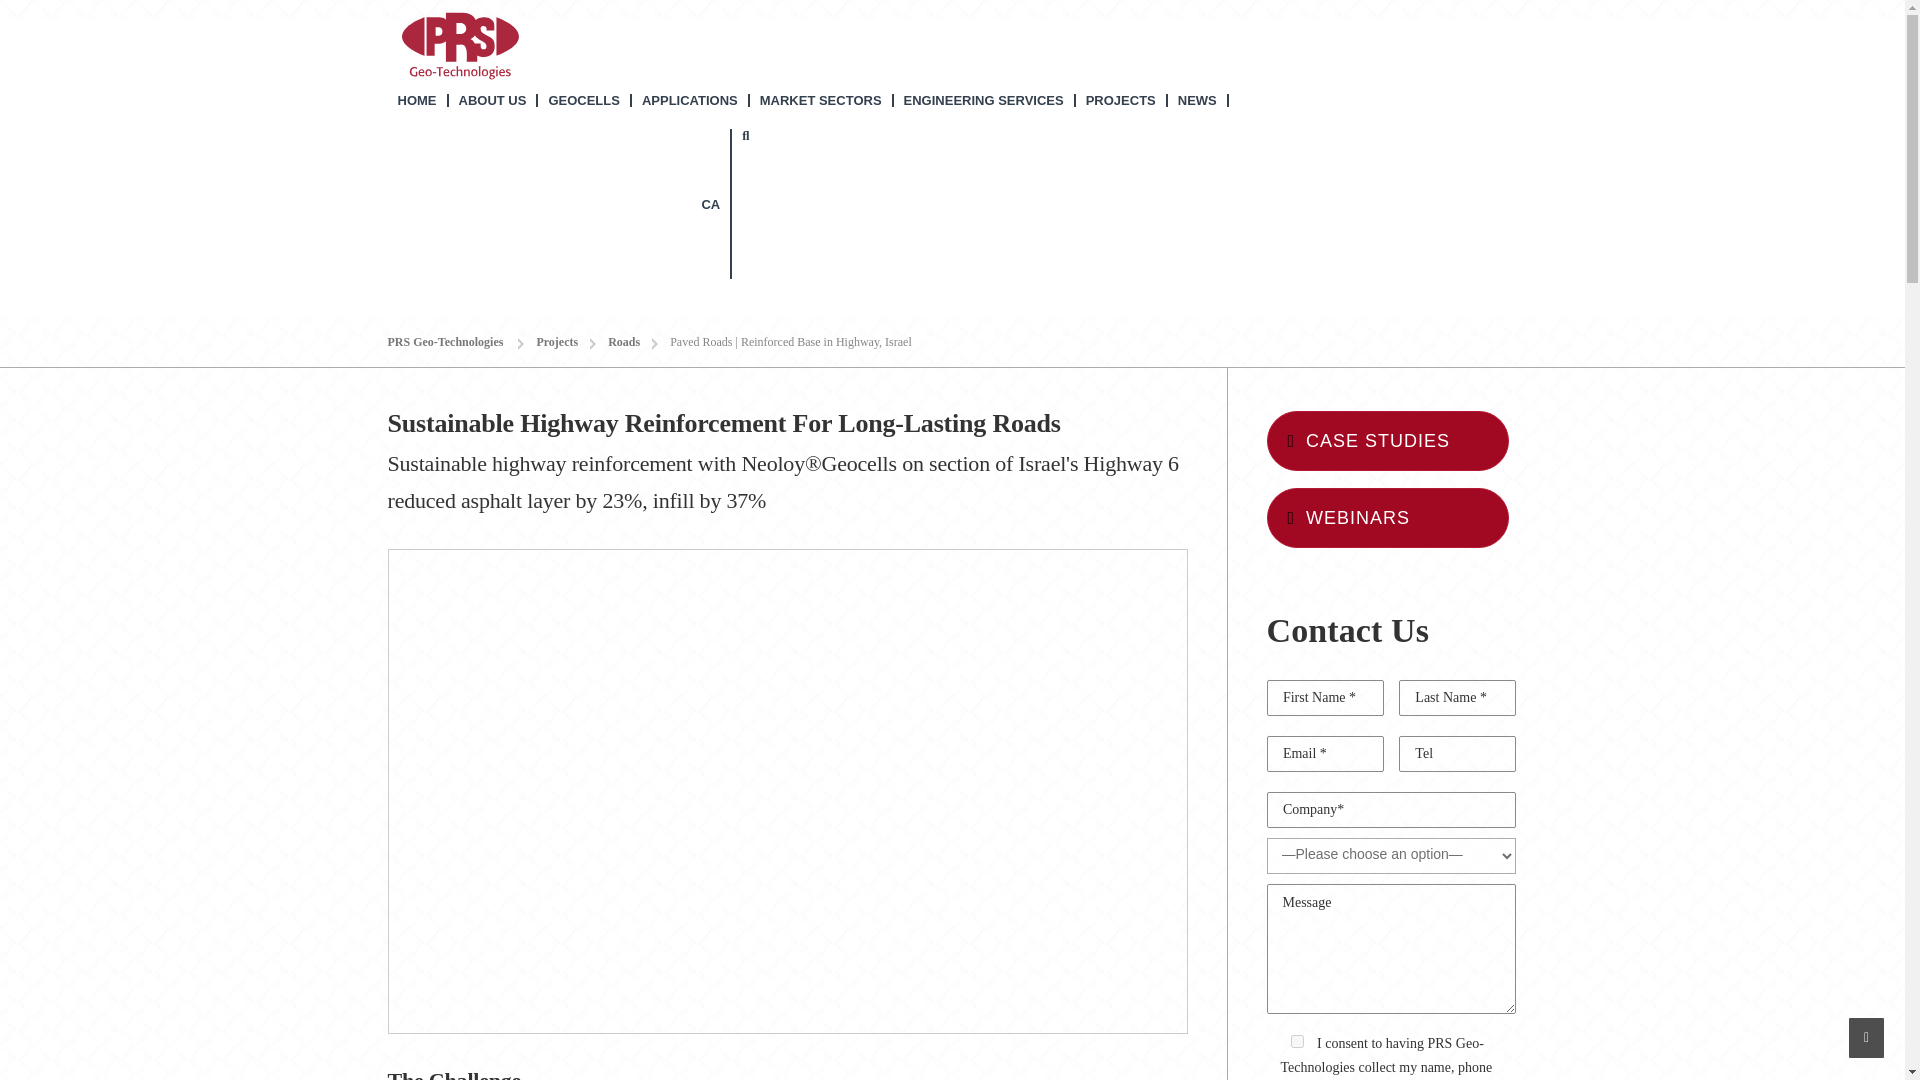 Image resolution: width=1920 pixels, height=1080 pixels. I want to click on GEOCELLS, so click(584, 100).